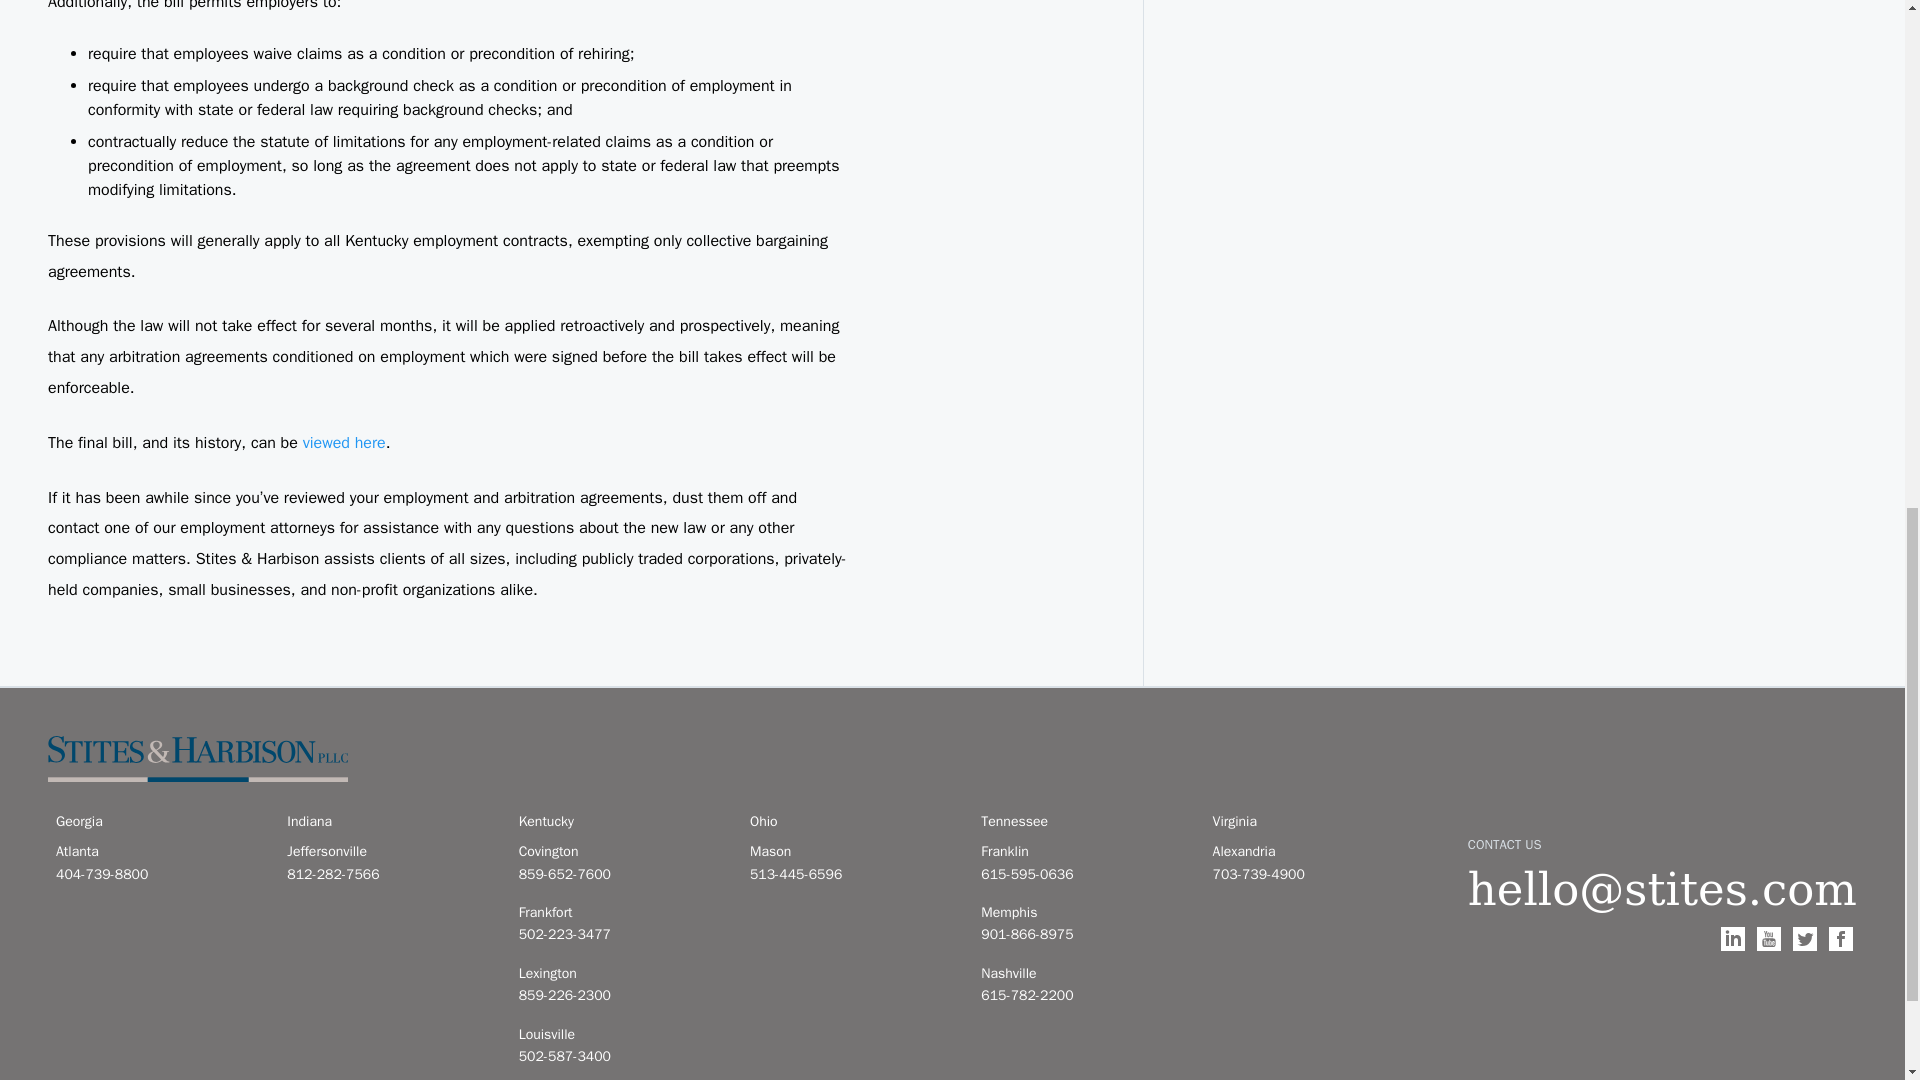  I want to click on Jeffersonville, so click(390, 852).